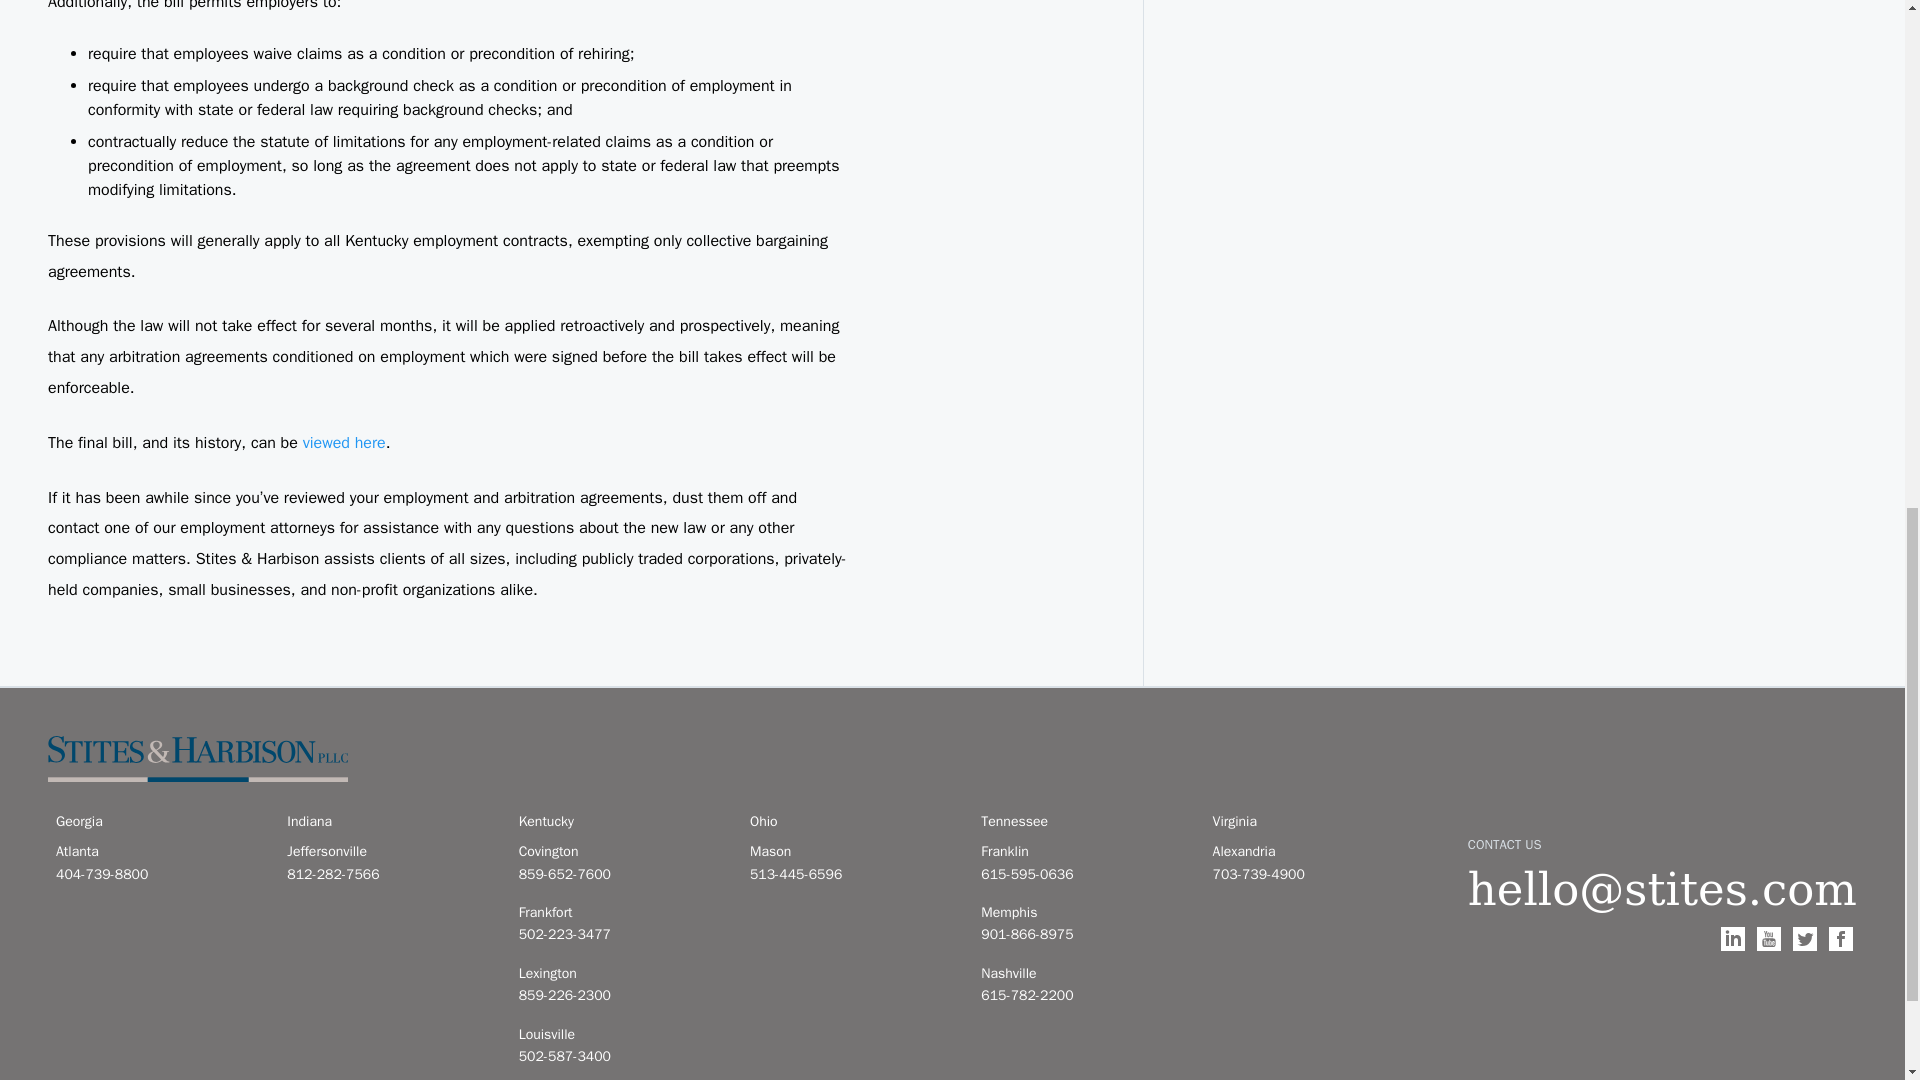  I want to click on Jeffersonville, so click(390, 852).